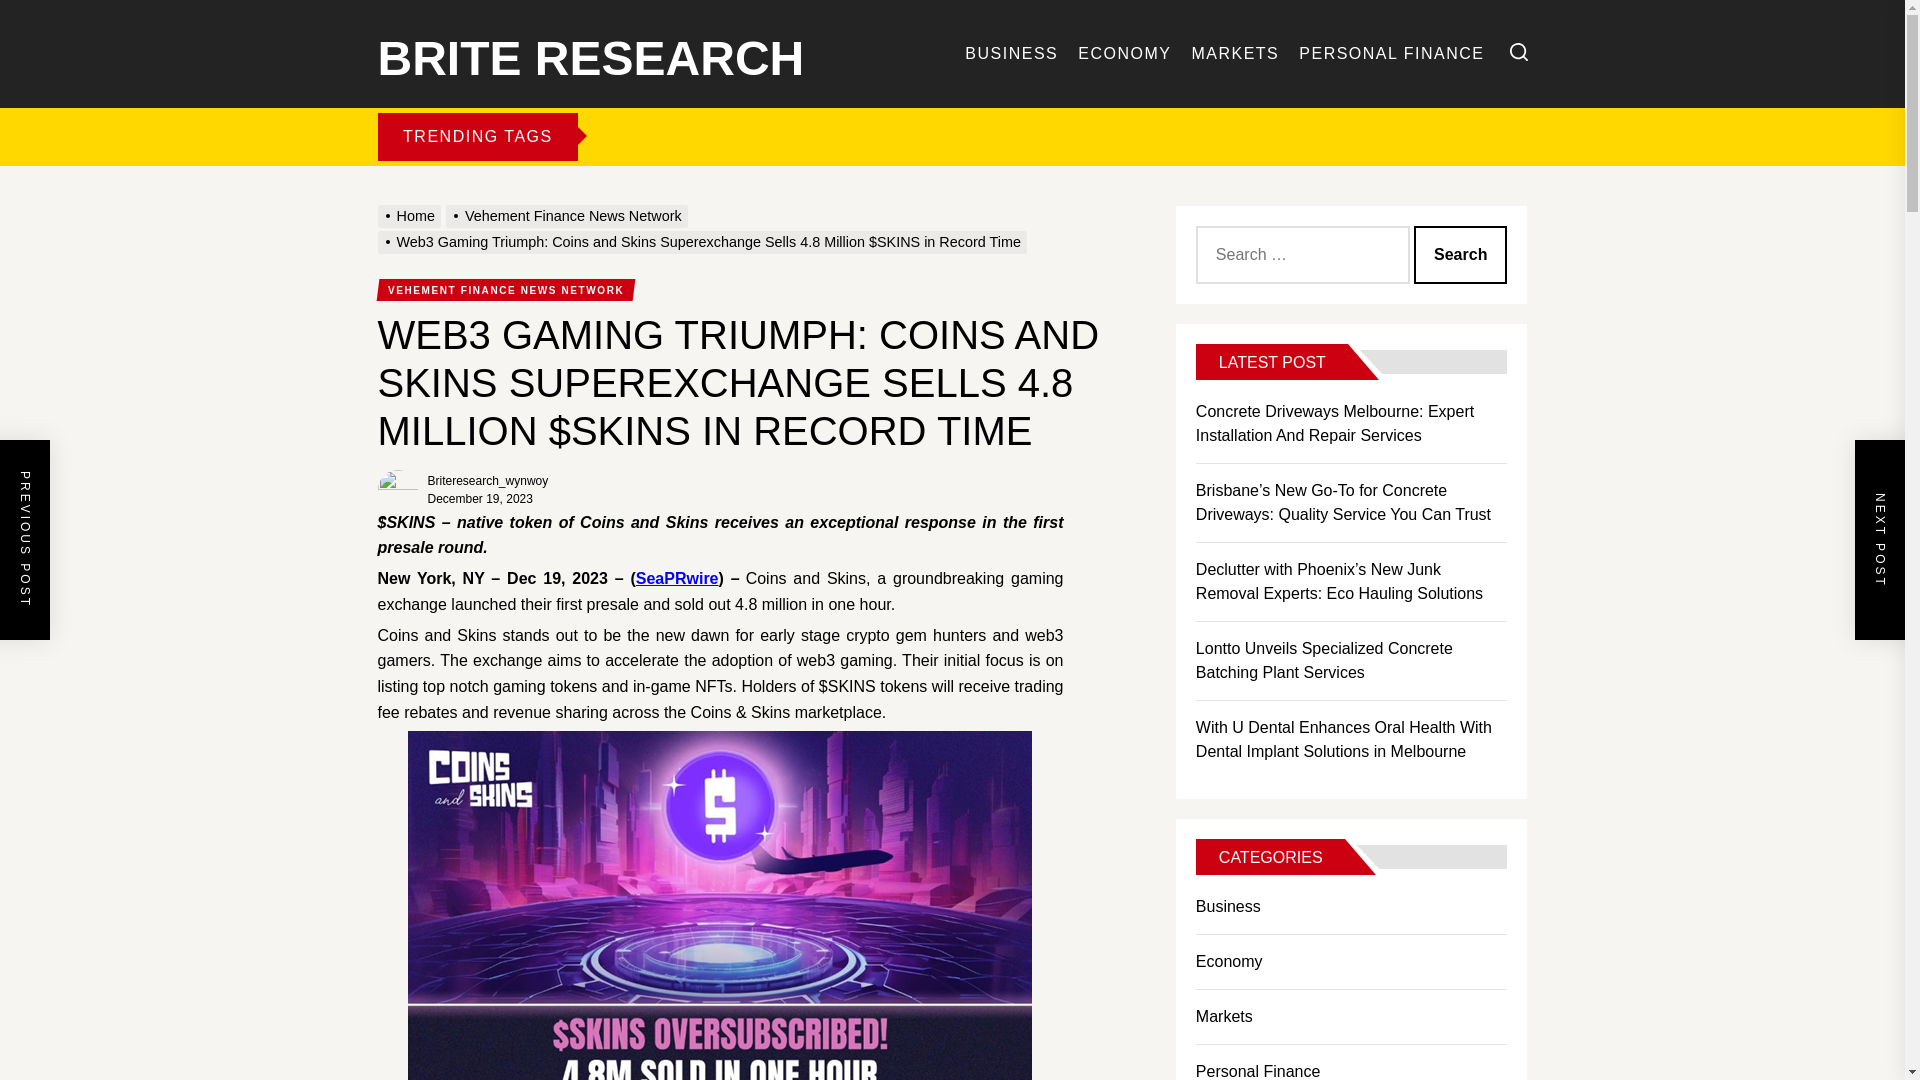 This screenshot has height=1080, width=1920. I want to click on Home, so click(412, 216).